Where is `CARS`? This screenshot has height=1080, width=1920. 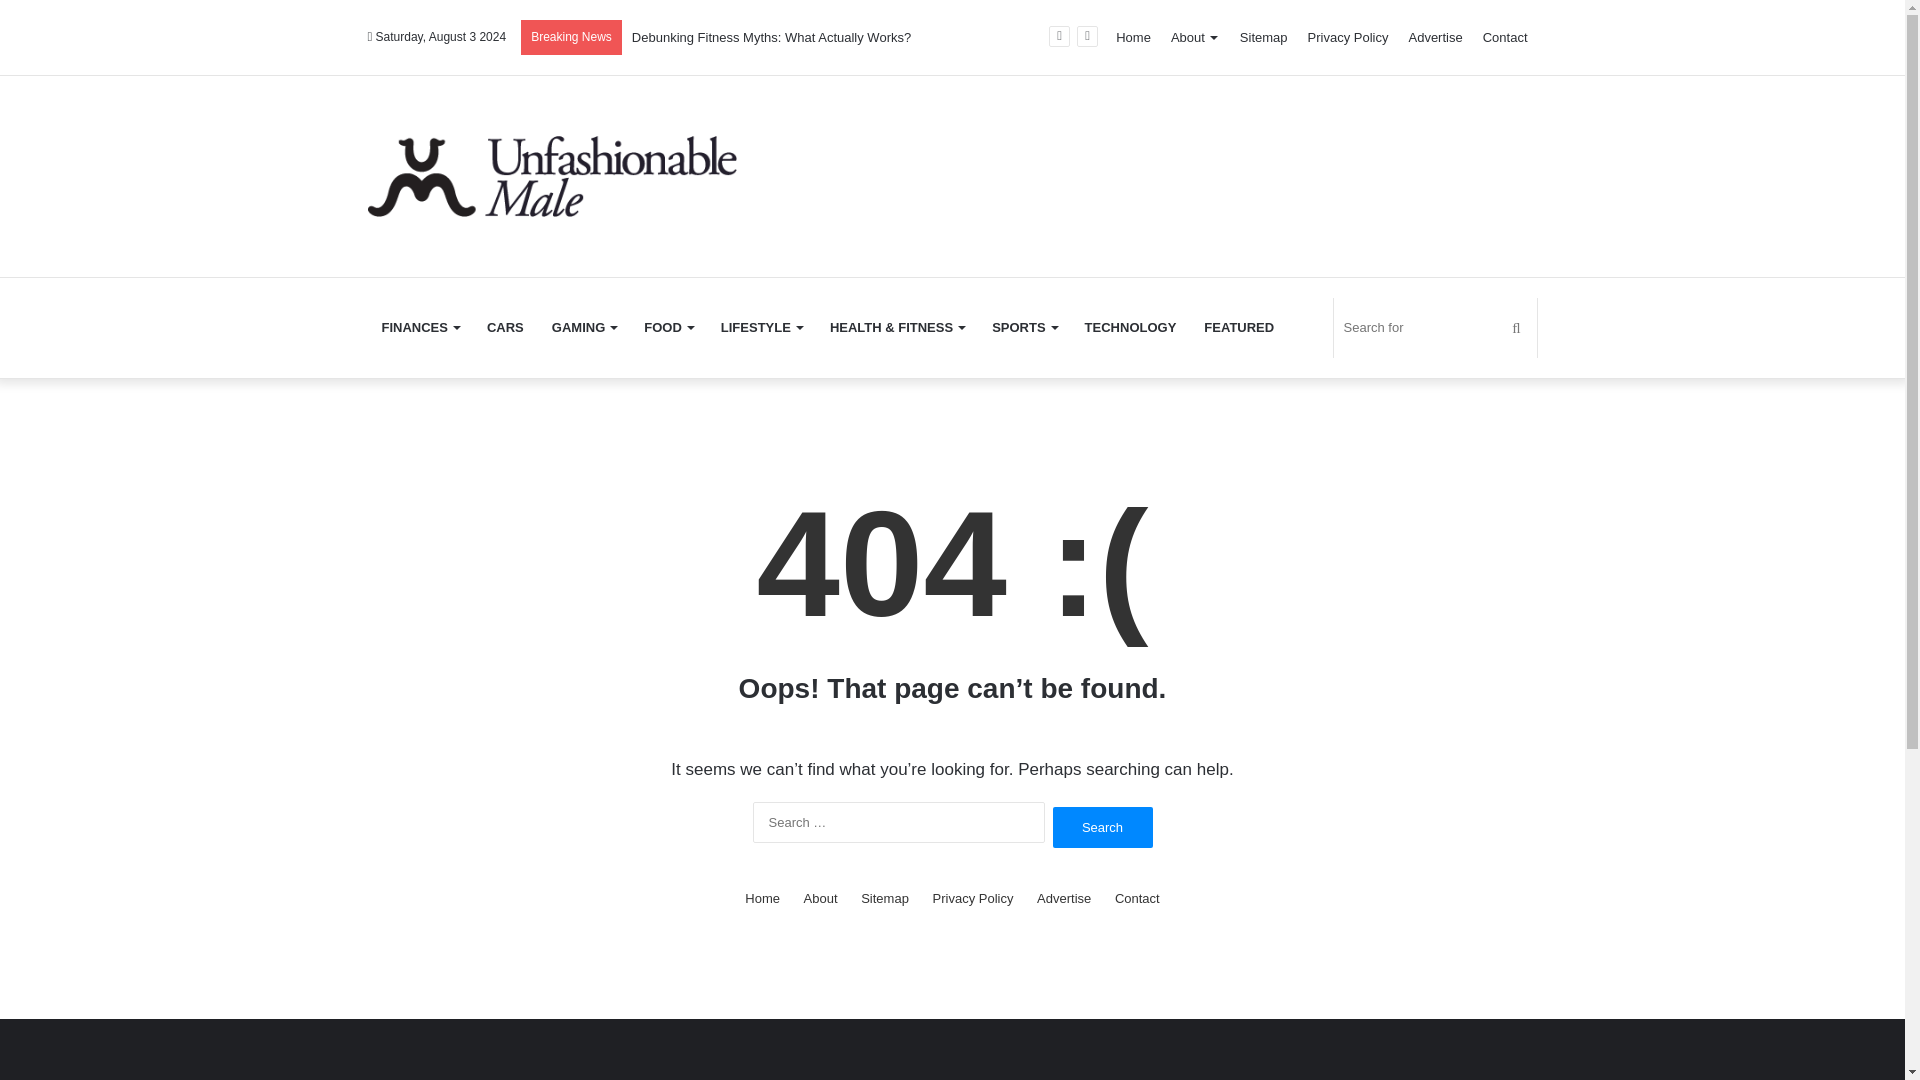
CARS is located at coordinates (504, 328).